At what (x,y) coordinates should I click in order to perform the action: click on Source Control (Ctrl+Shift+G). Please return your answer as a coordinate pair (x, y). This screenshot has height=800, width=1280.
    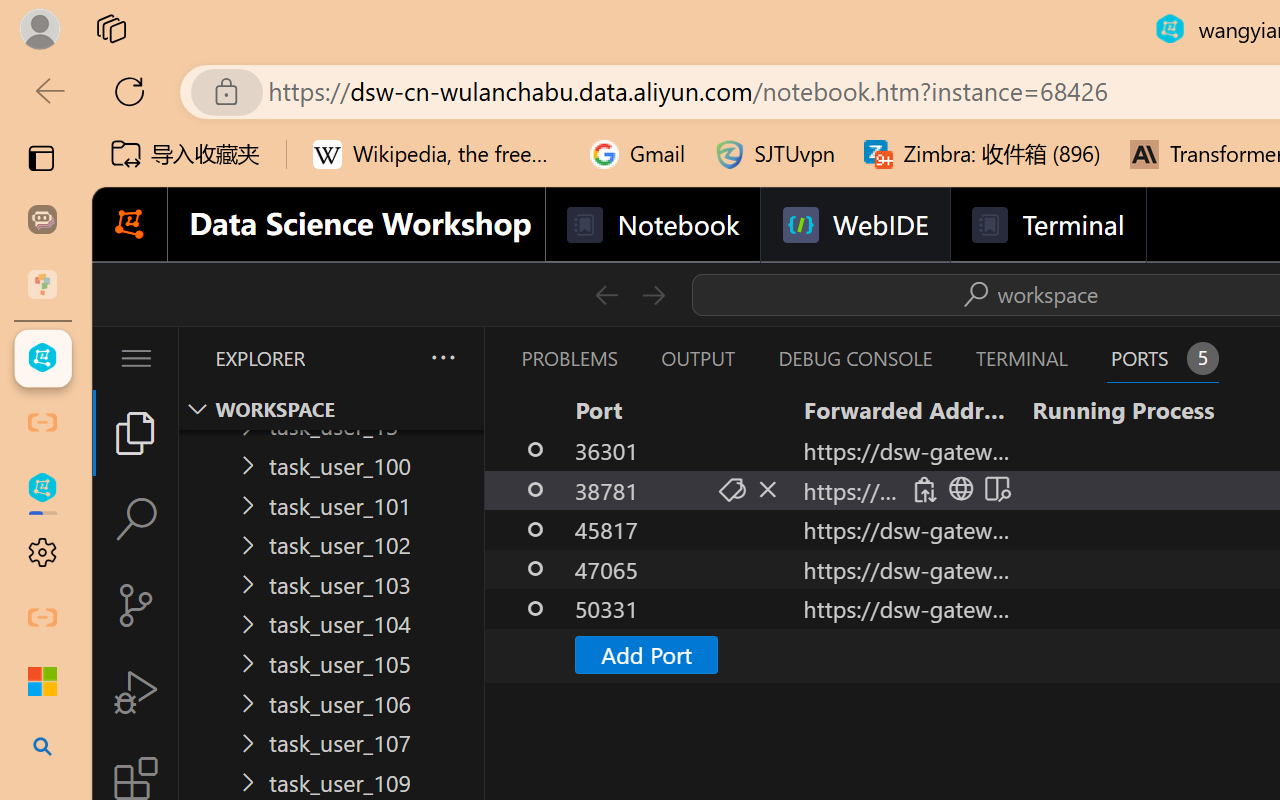
    Looking at the image, I should click on (136, 604).